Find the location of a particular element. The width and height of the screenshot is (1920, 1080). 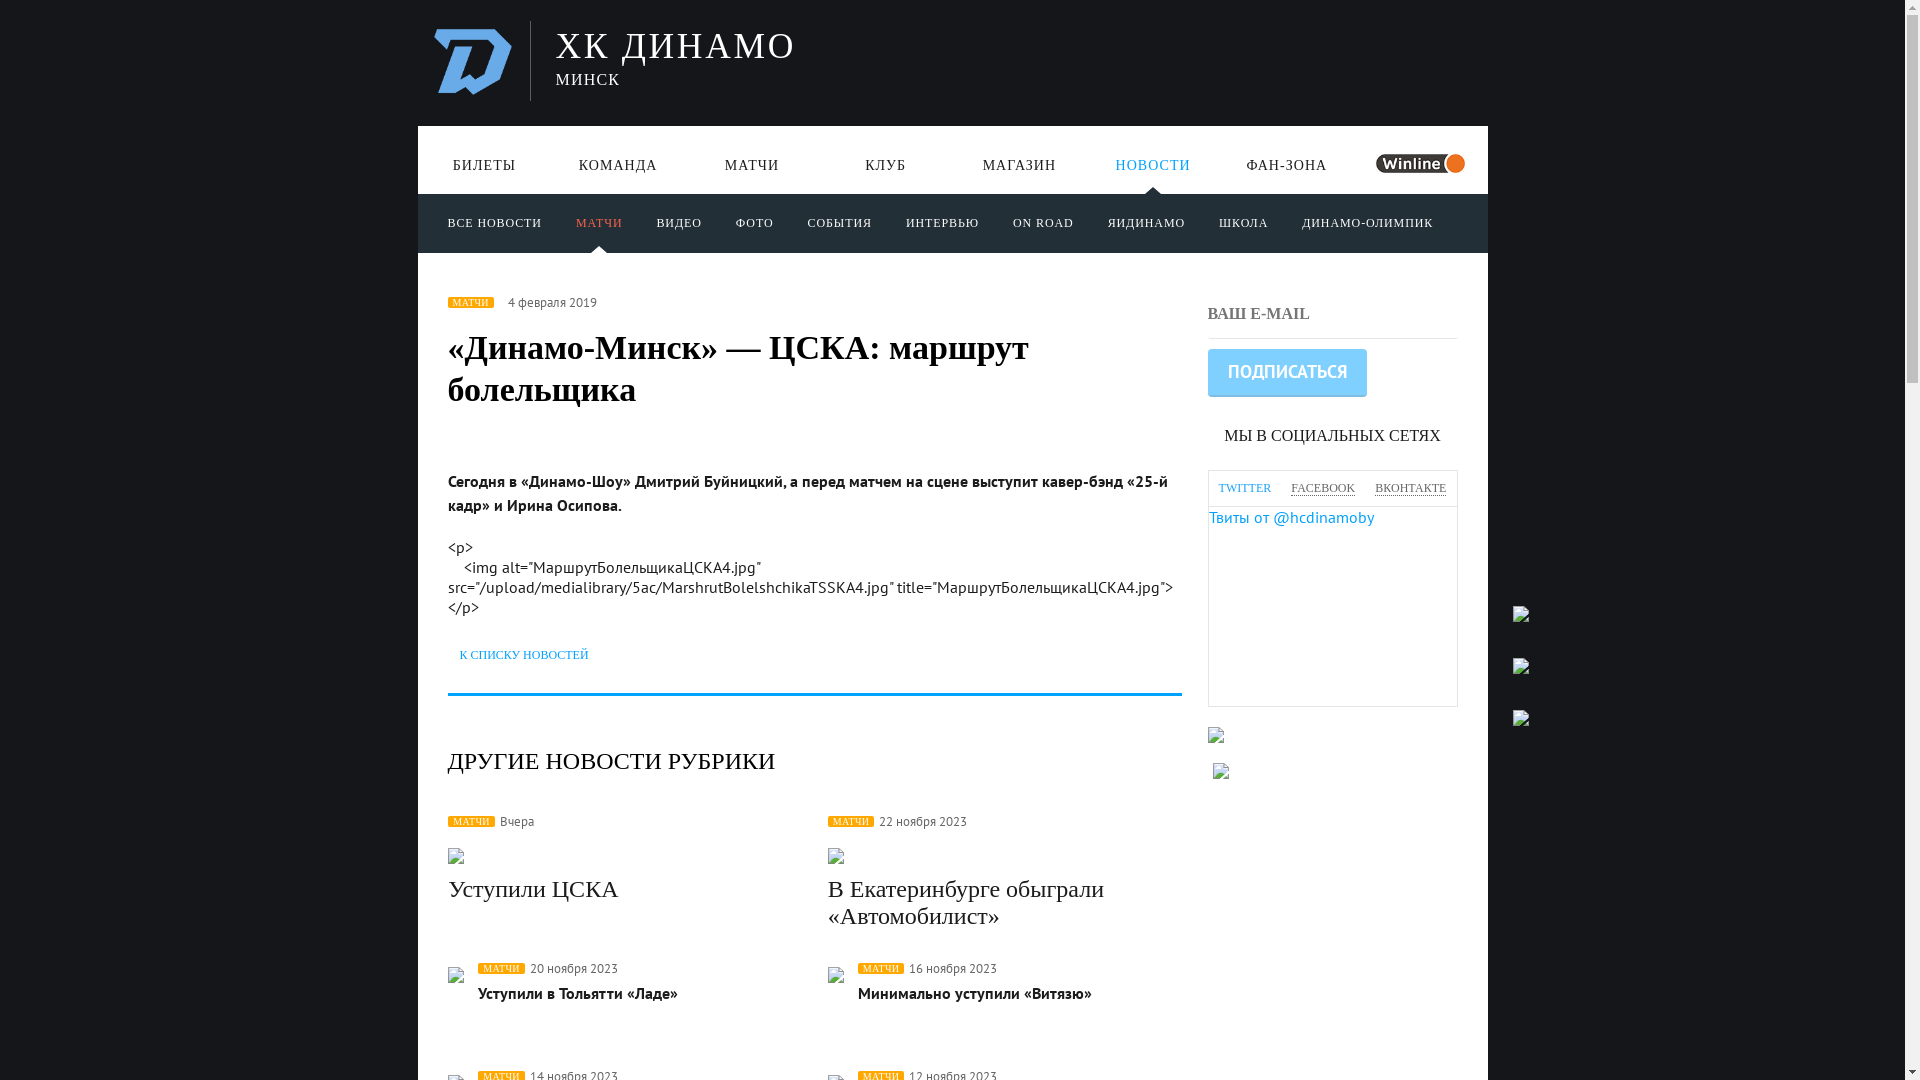

YouTube is located at coordinates (1538, 578).